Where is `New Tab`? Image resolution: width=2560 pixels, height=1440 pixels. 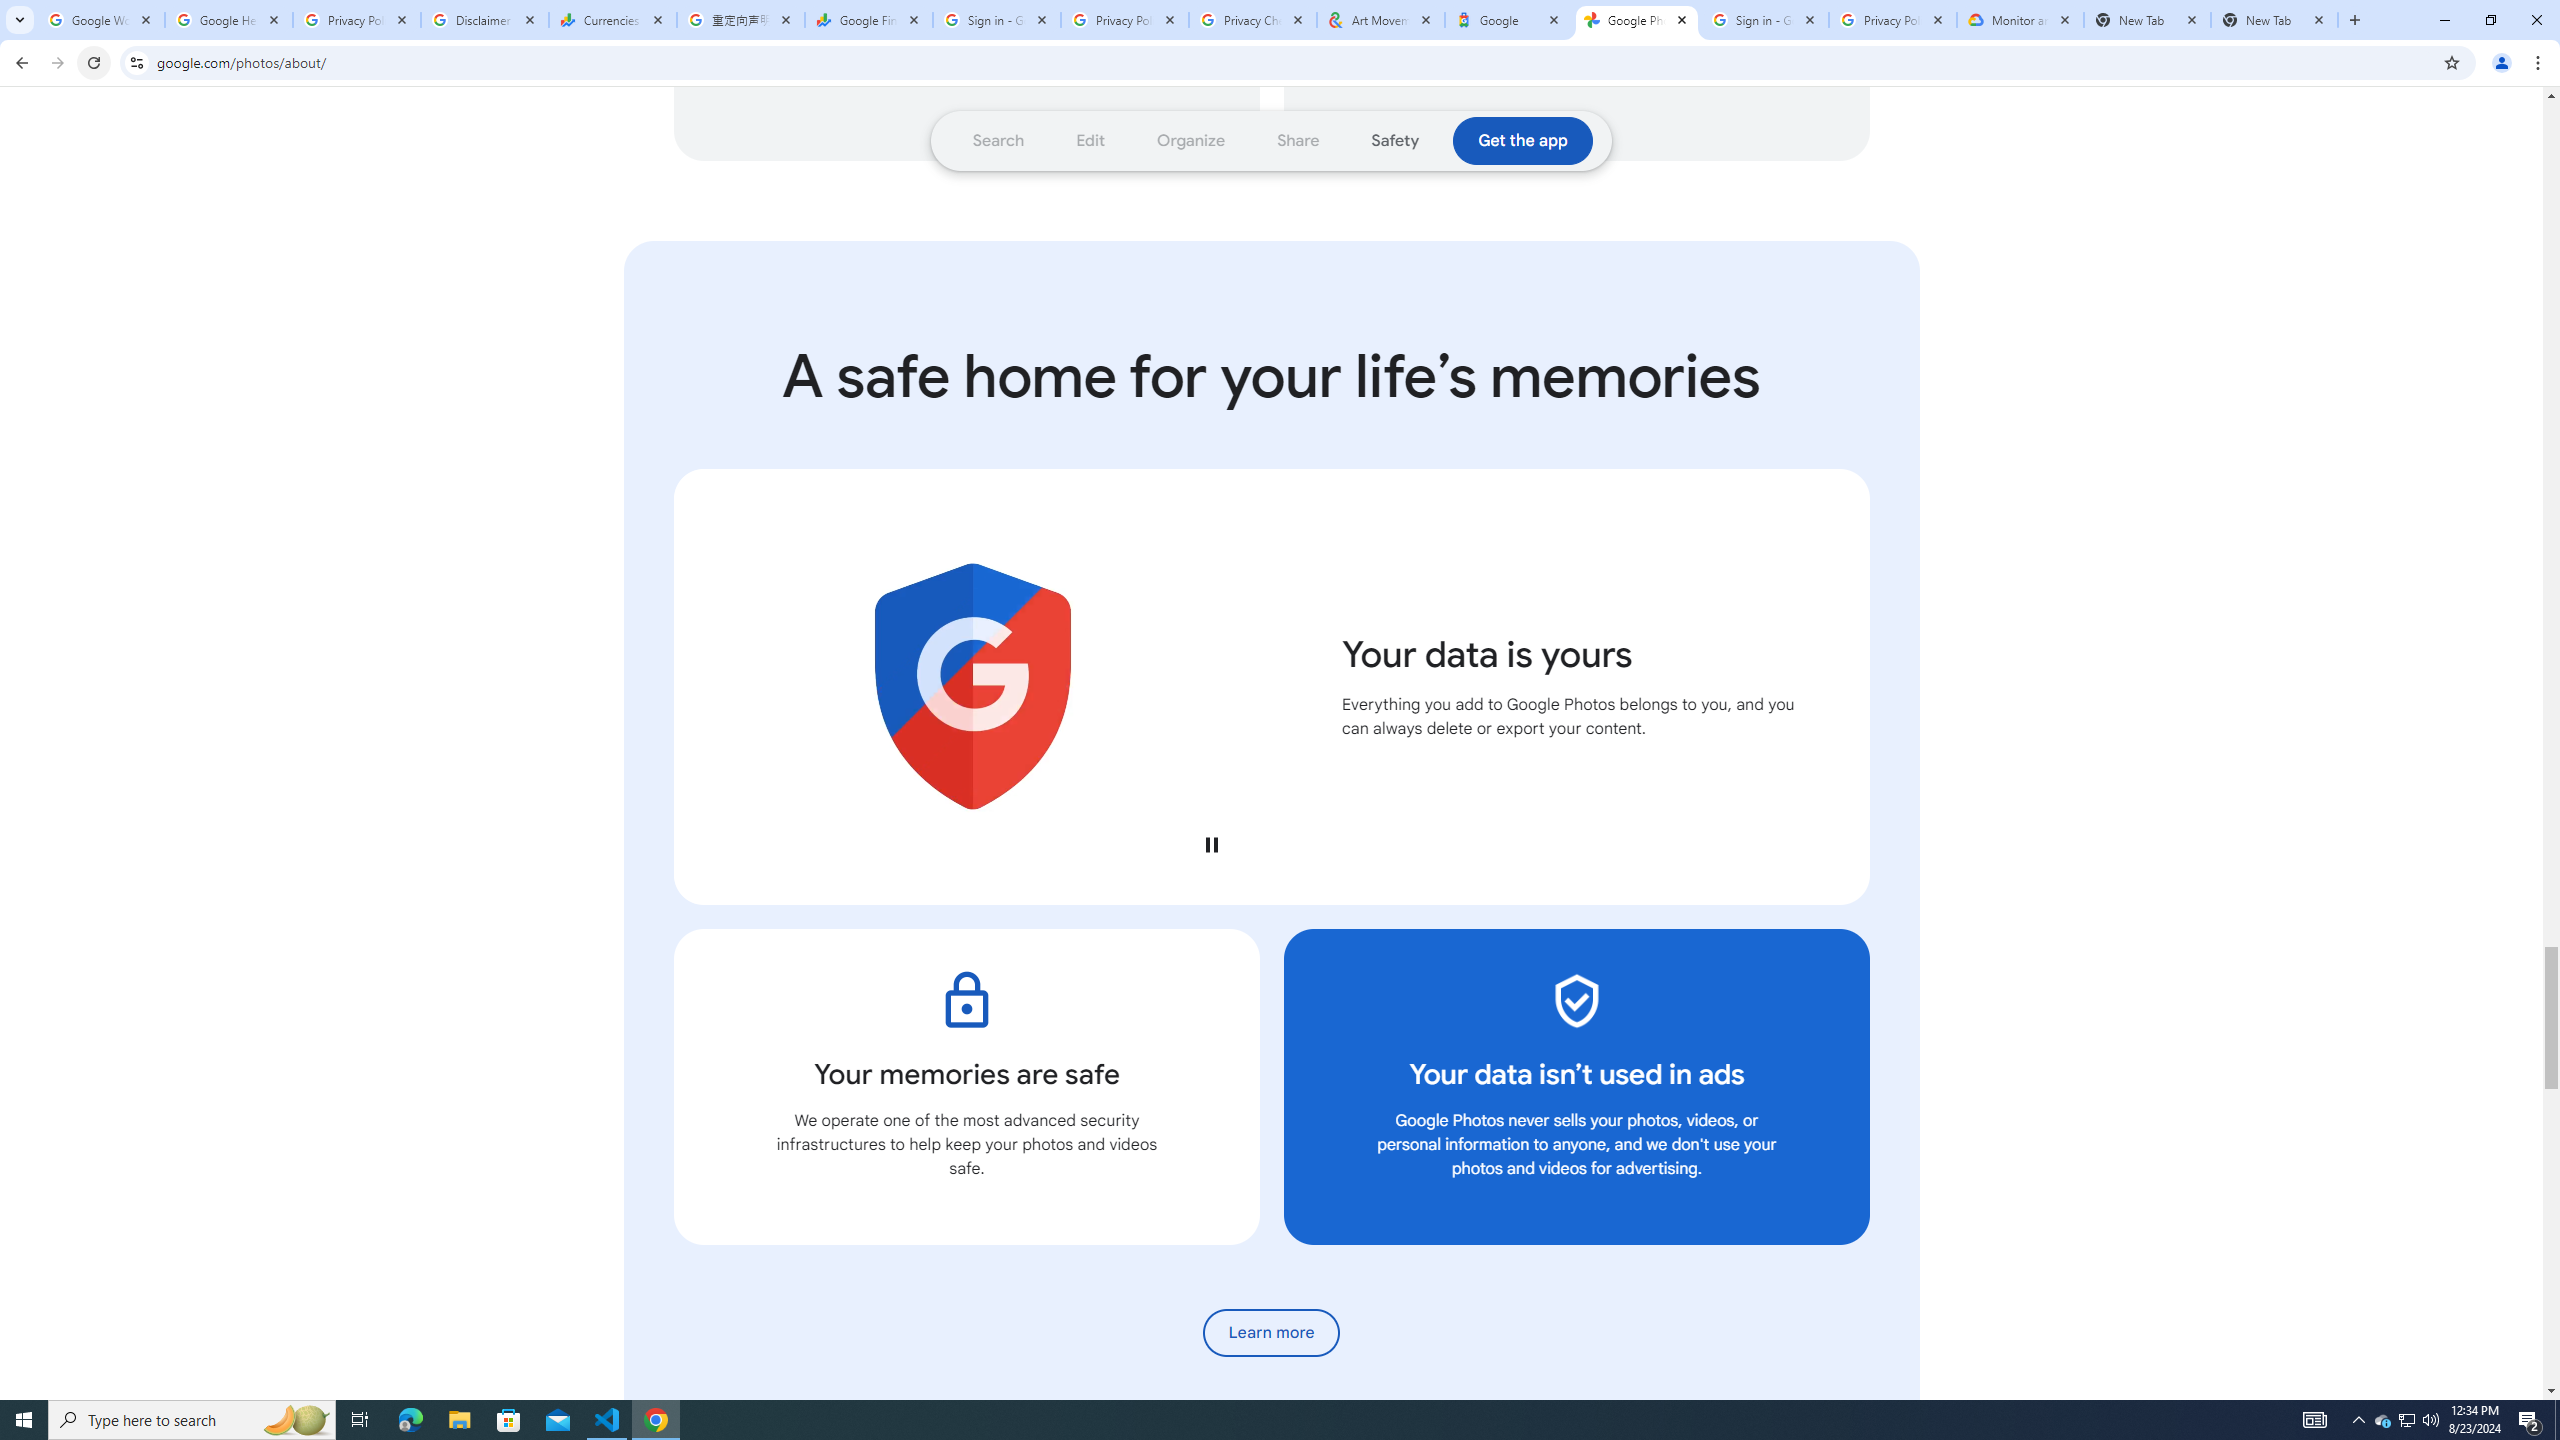
New Tab is located at coordinates (2148, 20).